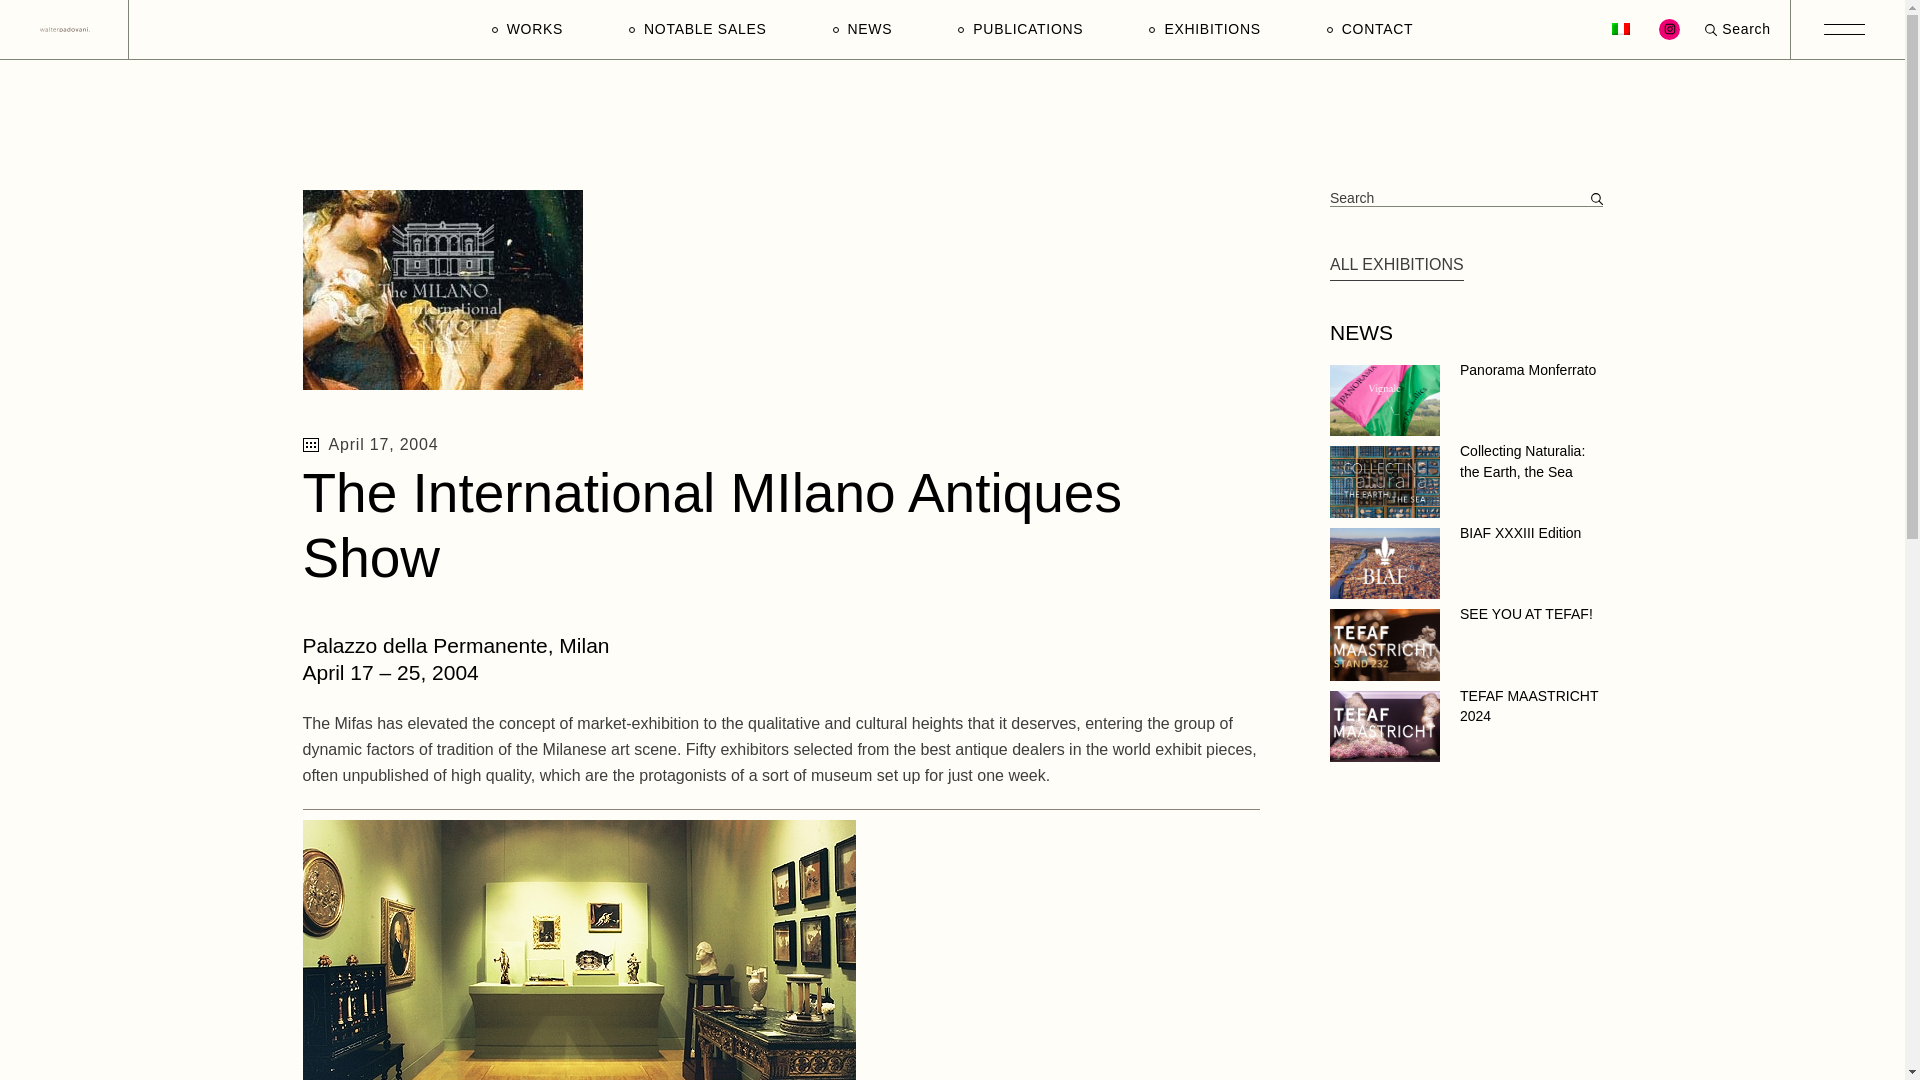  Describe the element at coordinates (1370, 30) in the screenshot. I see `CONTACT` at that location.